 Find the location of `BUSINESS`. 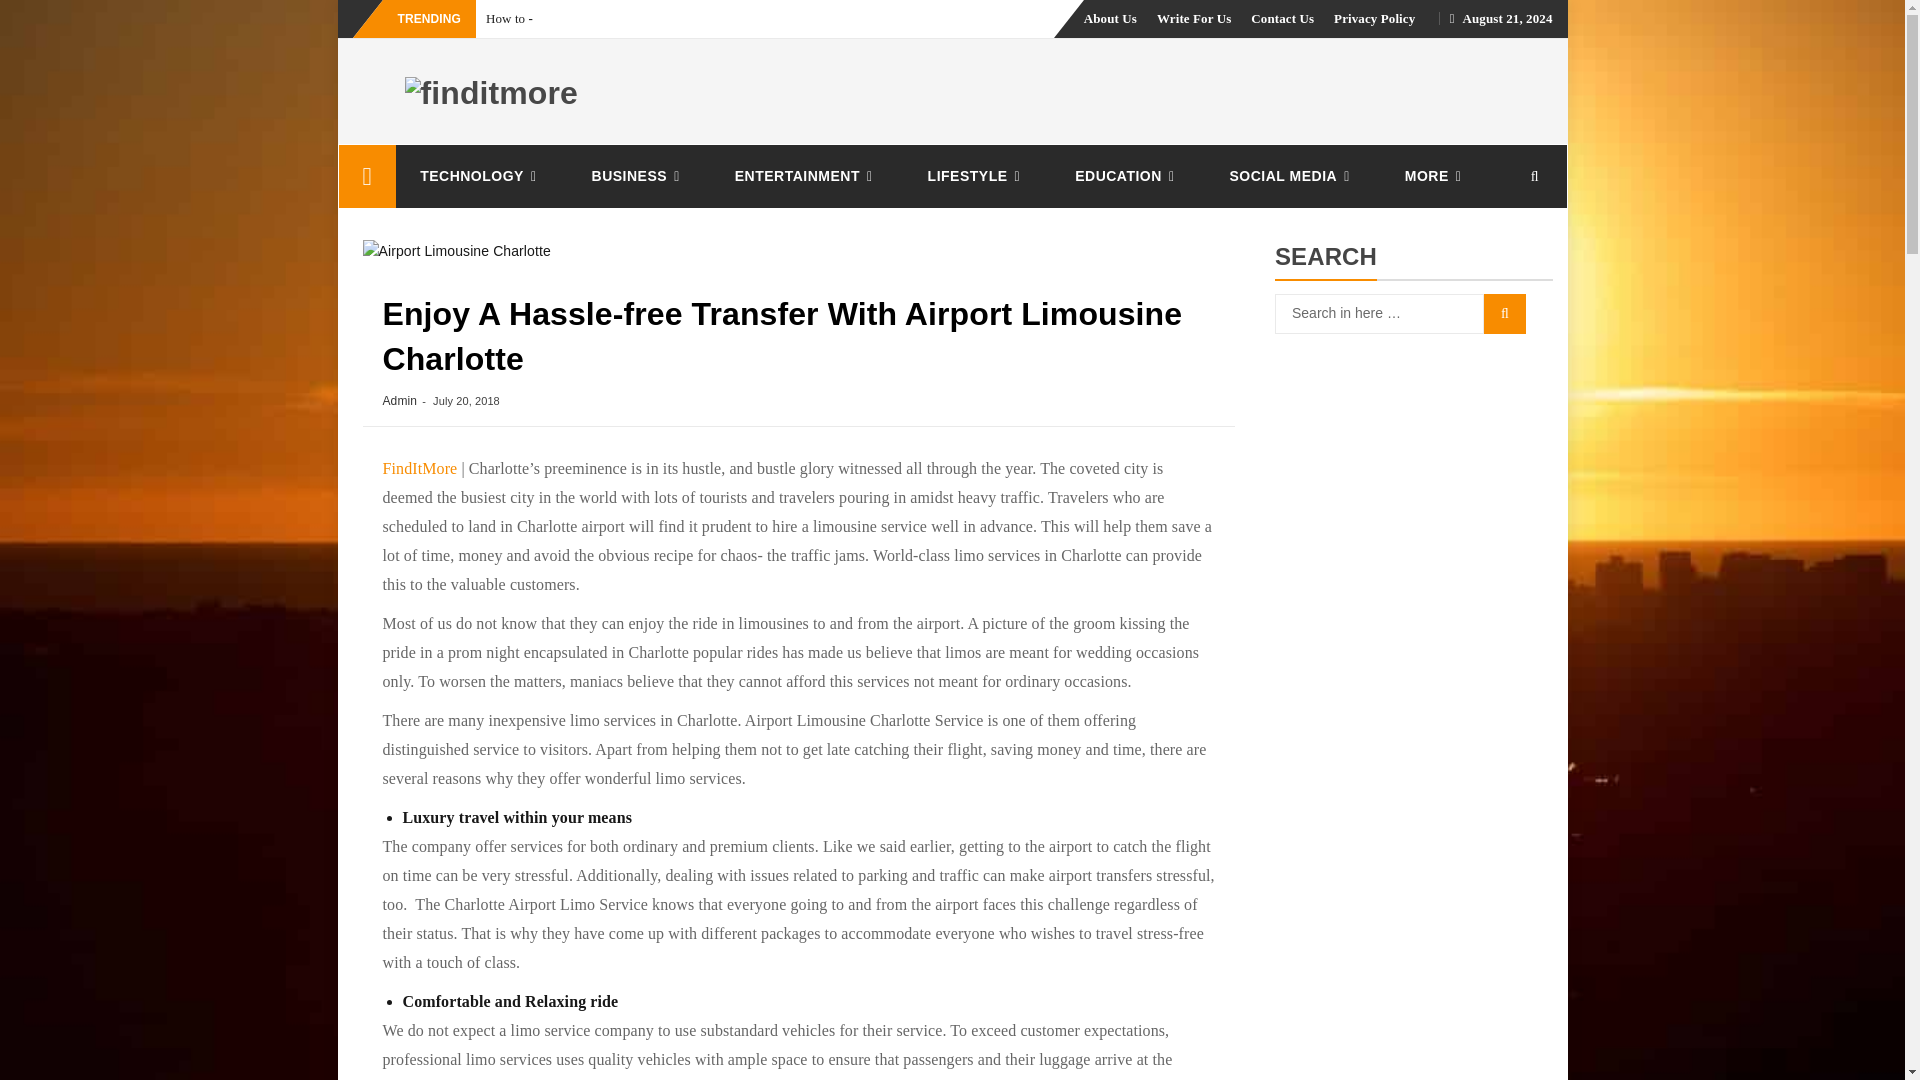

BUSINESS is located at coordinates (639, 176).